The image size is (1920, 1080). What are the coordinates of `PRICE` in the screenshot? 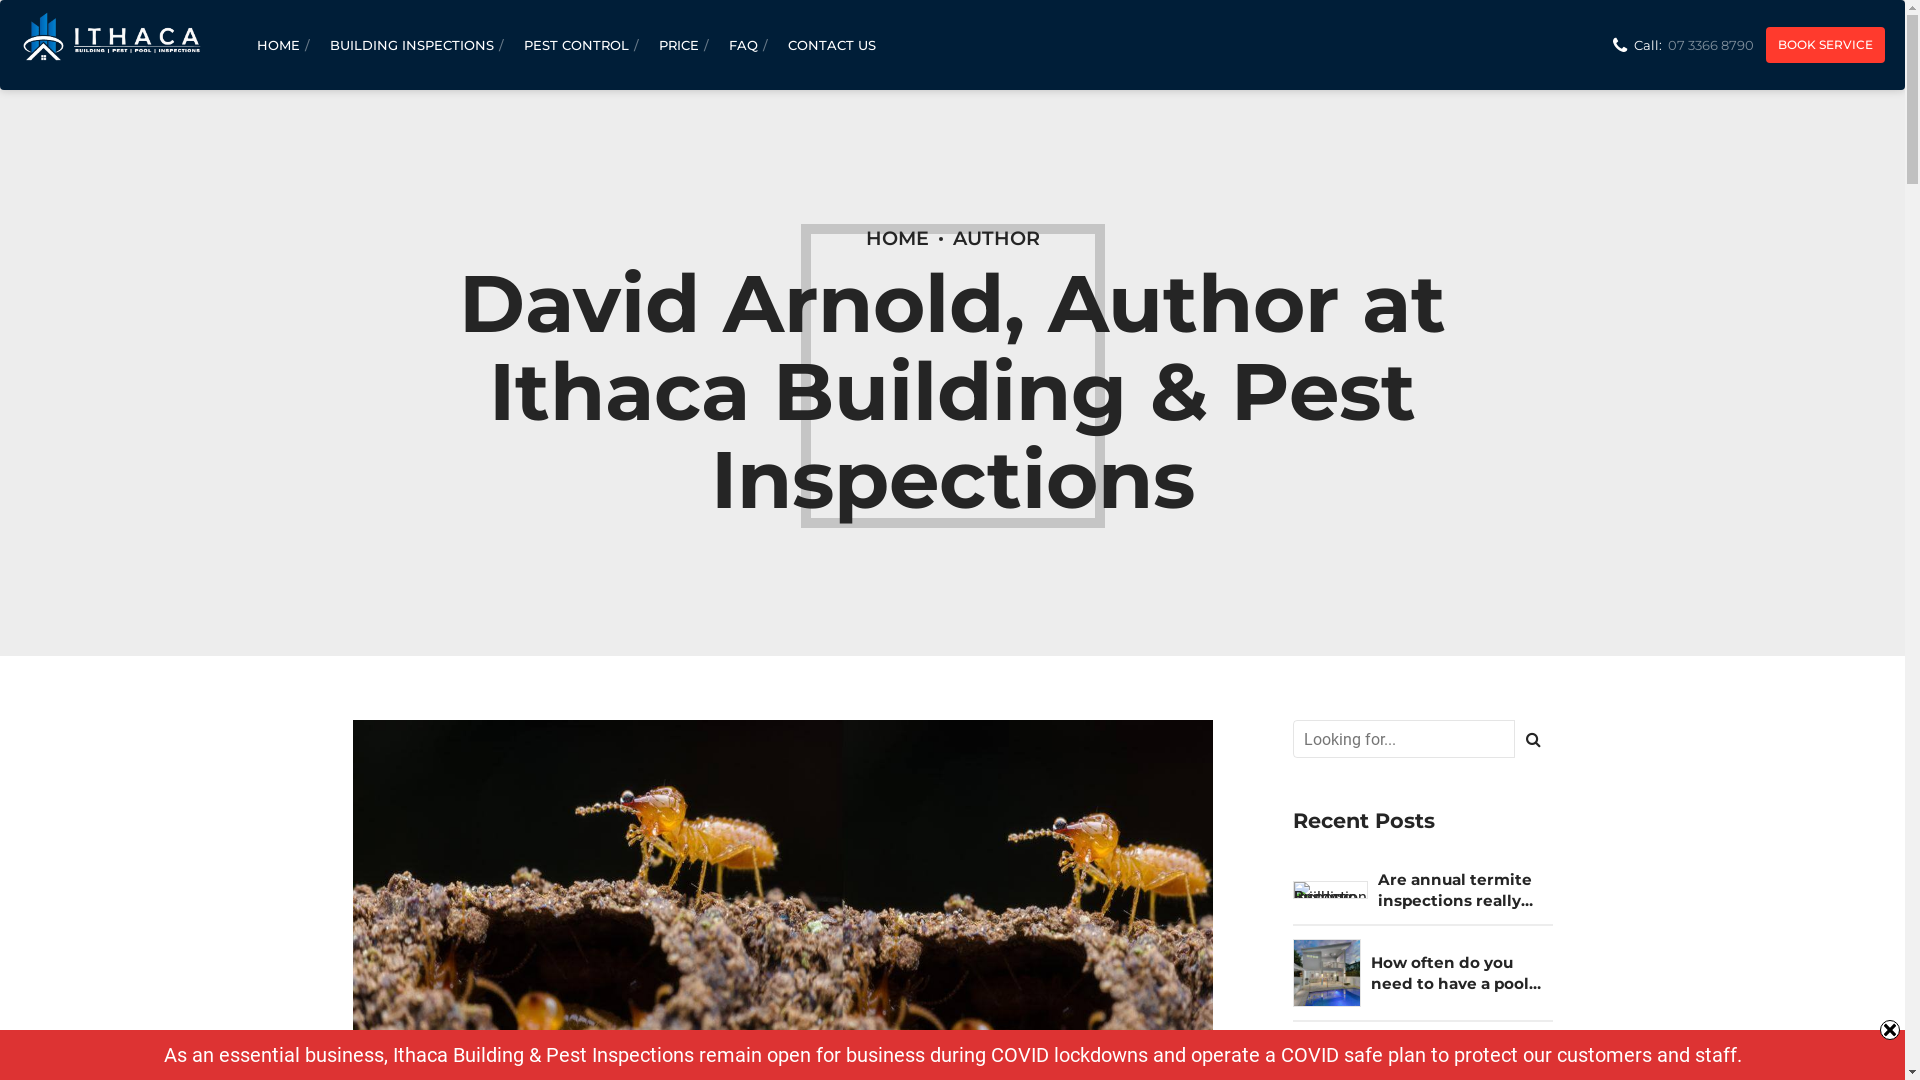 It's located at (679, 45).